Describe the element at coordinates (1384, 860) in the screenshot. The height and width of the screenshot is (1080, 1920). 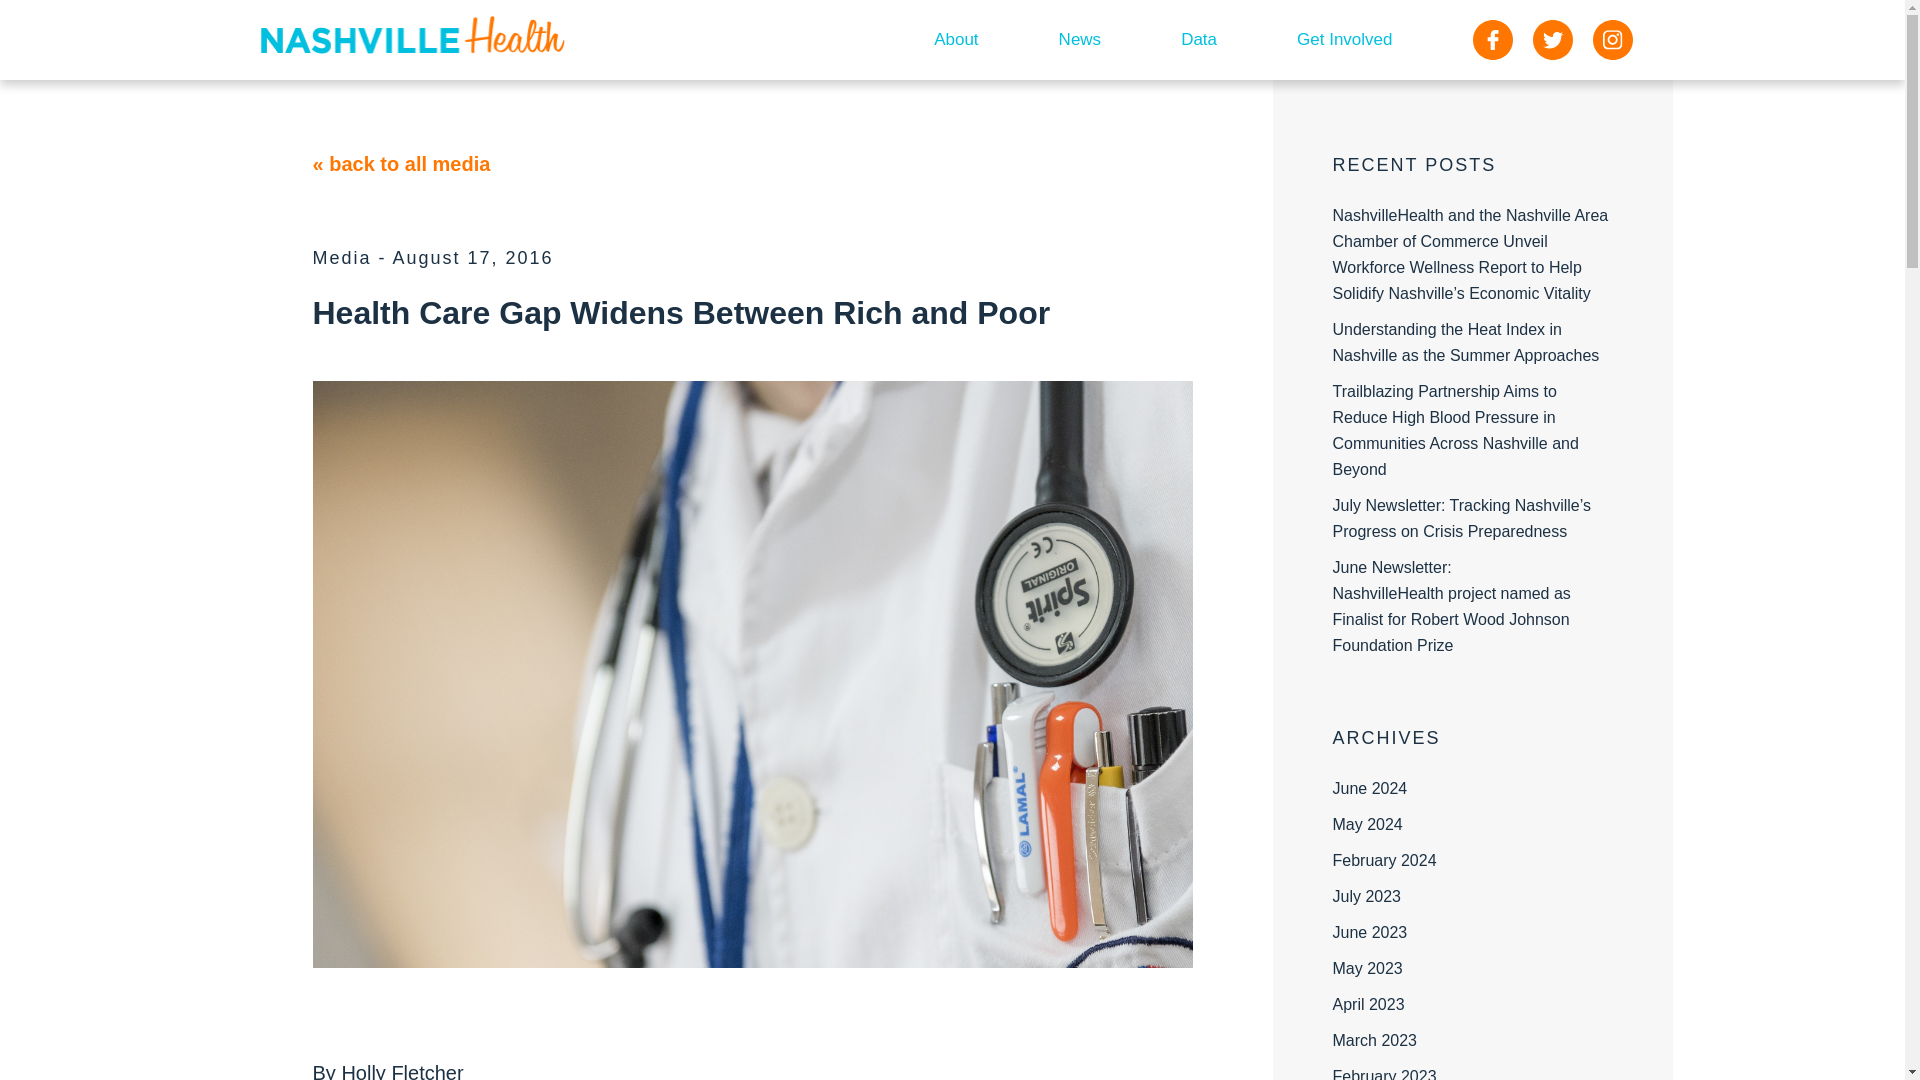
I see `February 2024` at that location.